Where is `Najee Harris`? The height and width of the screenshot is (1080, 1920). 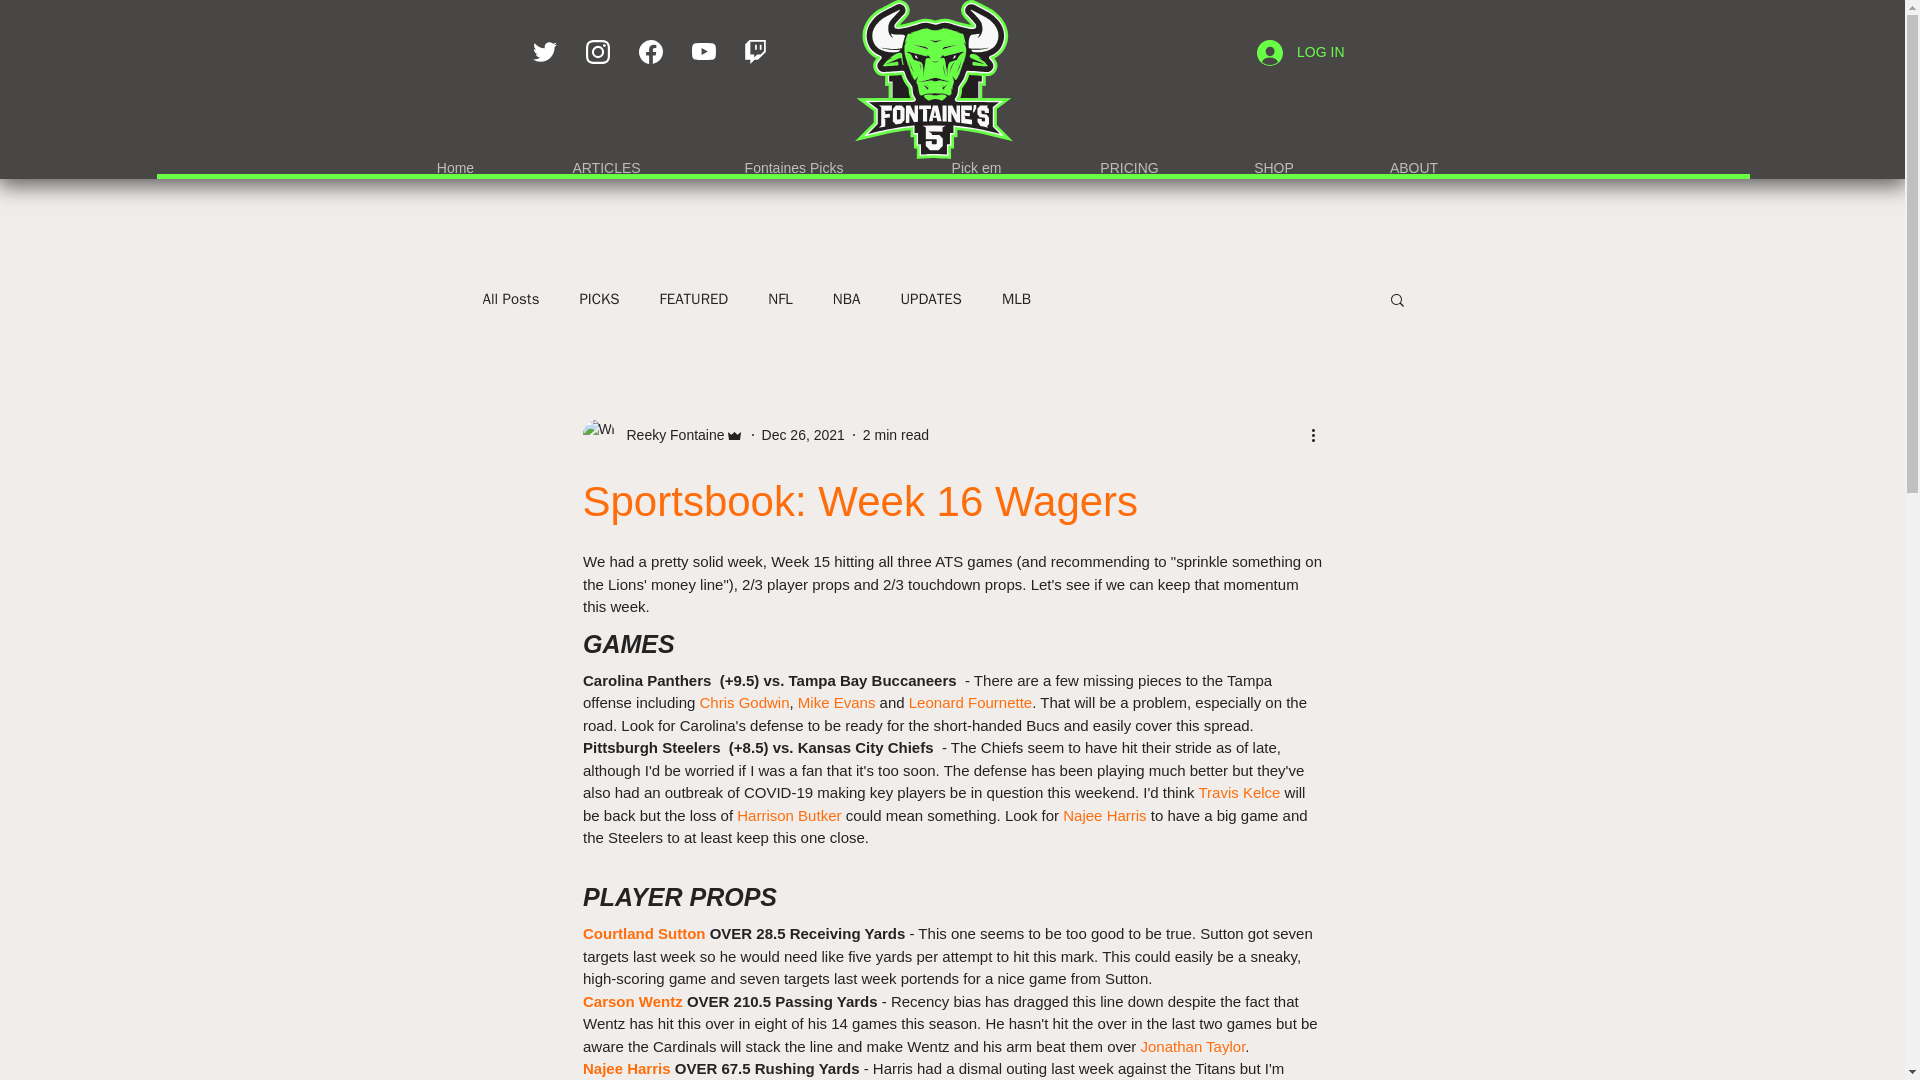
Najee Harris is located at coordinates (626, 1068).